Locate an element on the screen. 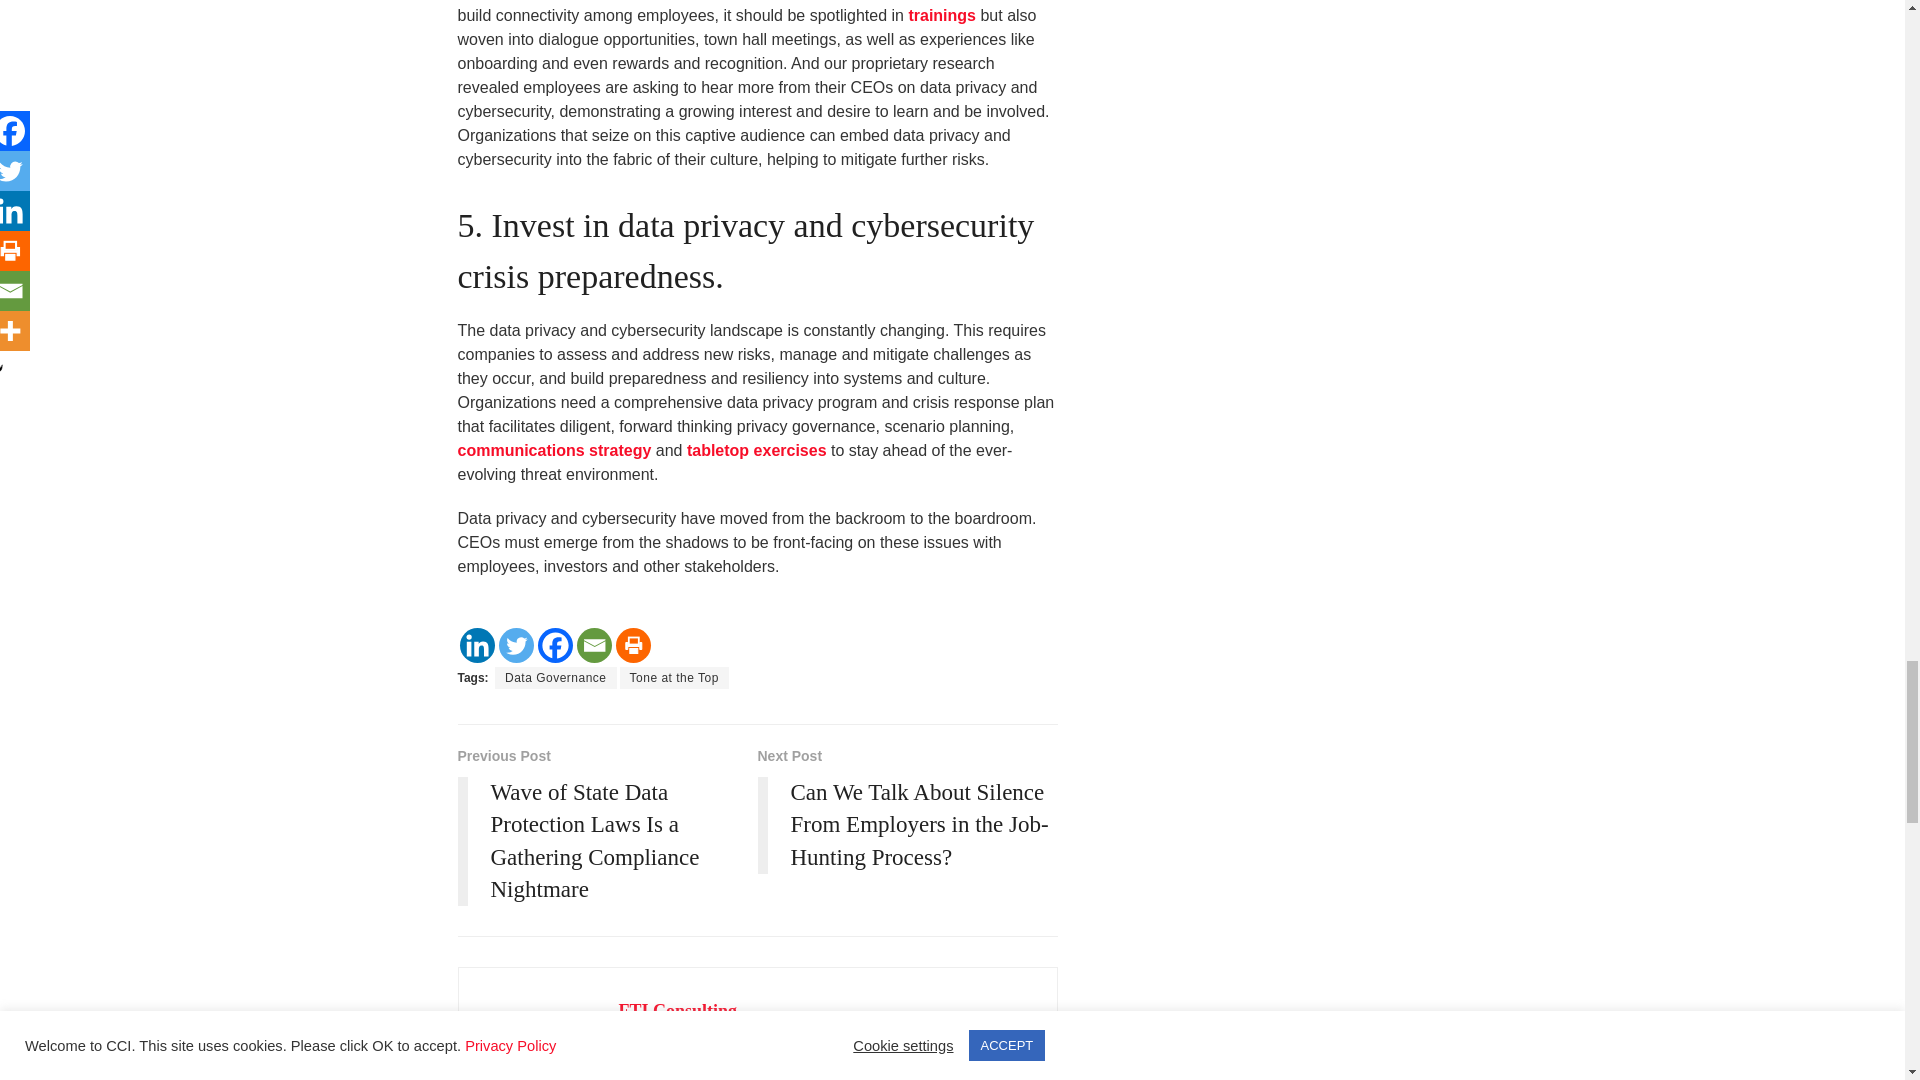 The image size is (1920, 1080). Linkedin is located at coordinates (478, 645).